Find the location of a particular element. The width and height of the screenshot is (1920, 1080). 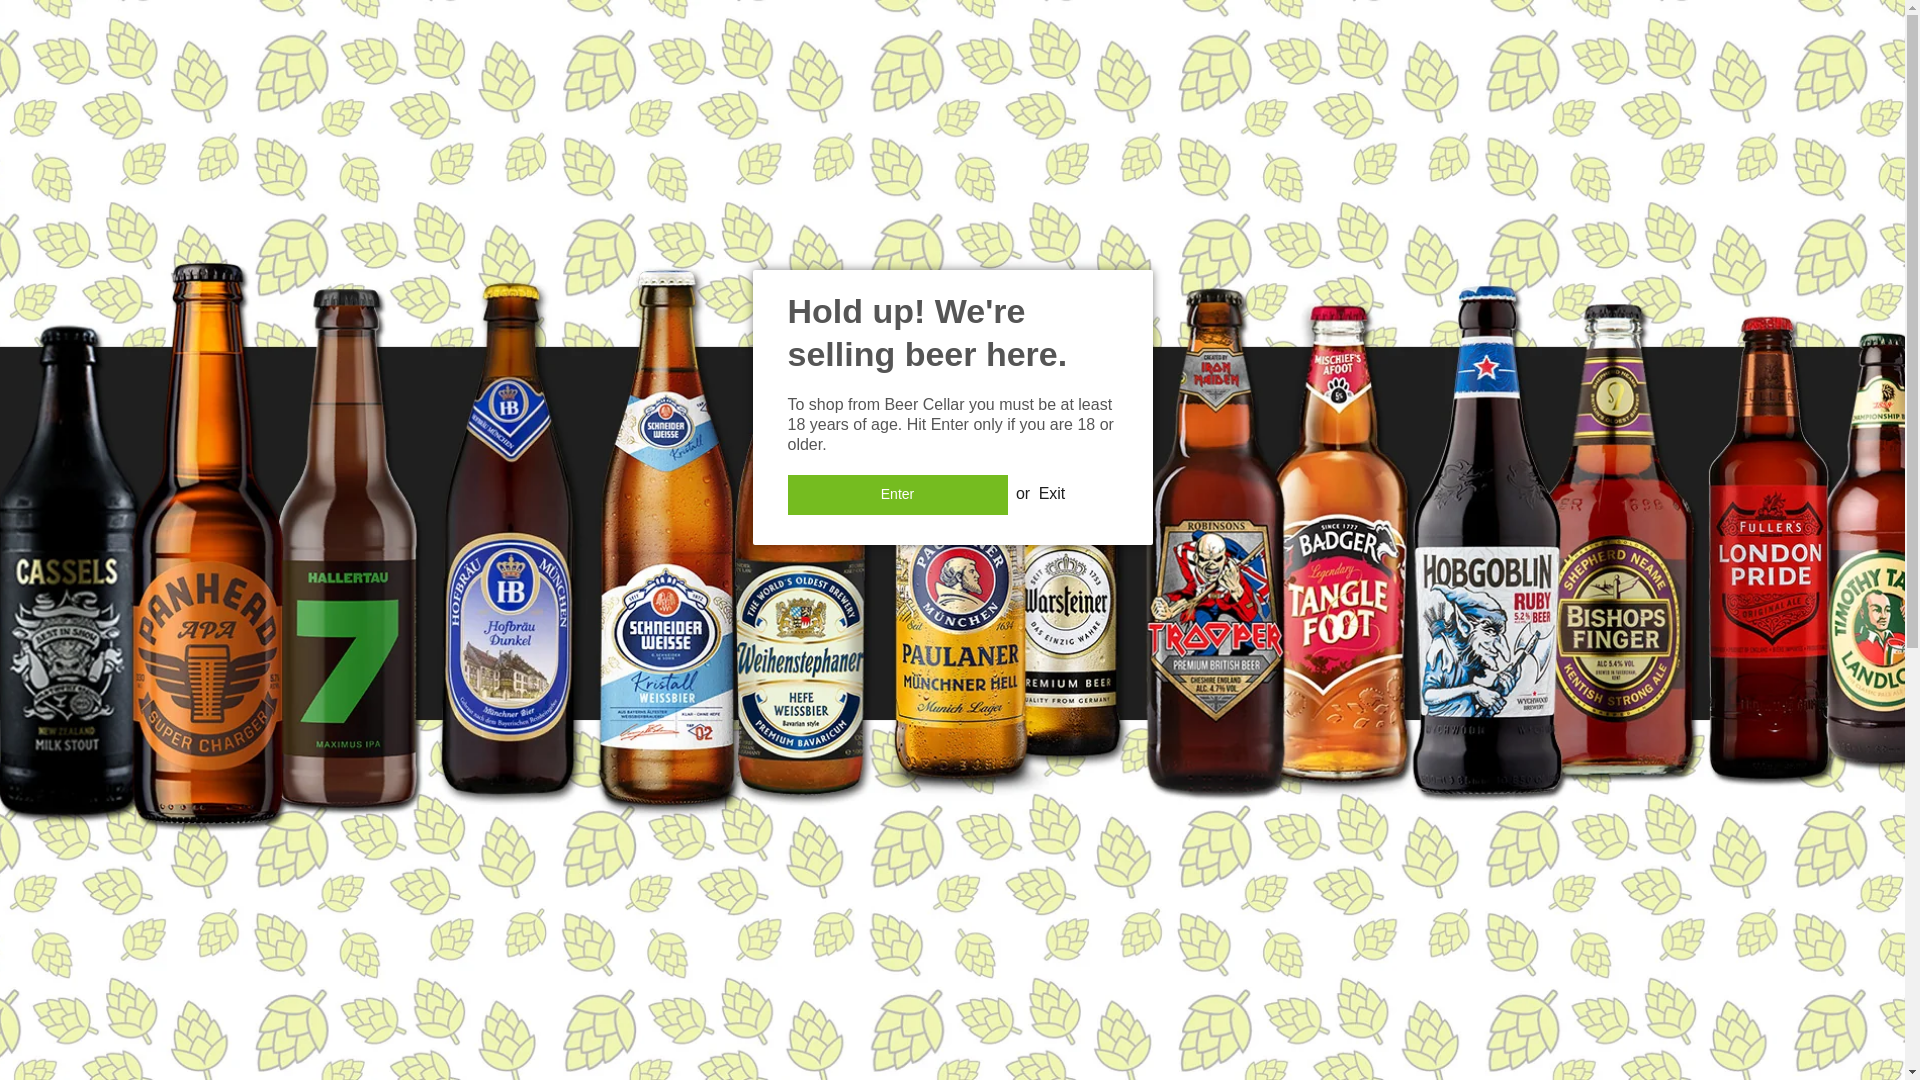

0 is located at coordinates (1241, 615).